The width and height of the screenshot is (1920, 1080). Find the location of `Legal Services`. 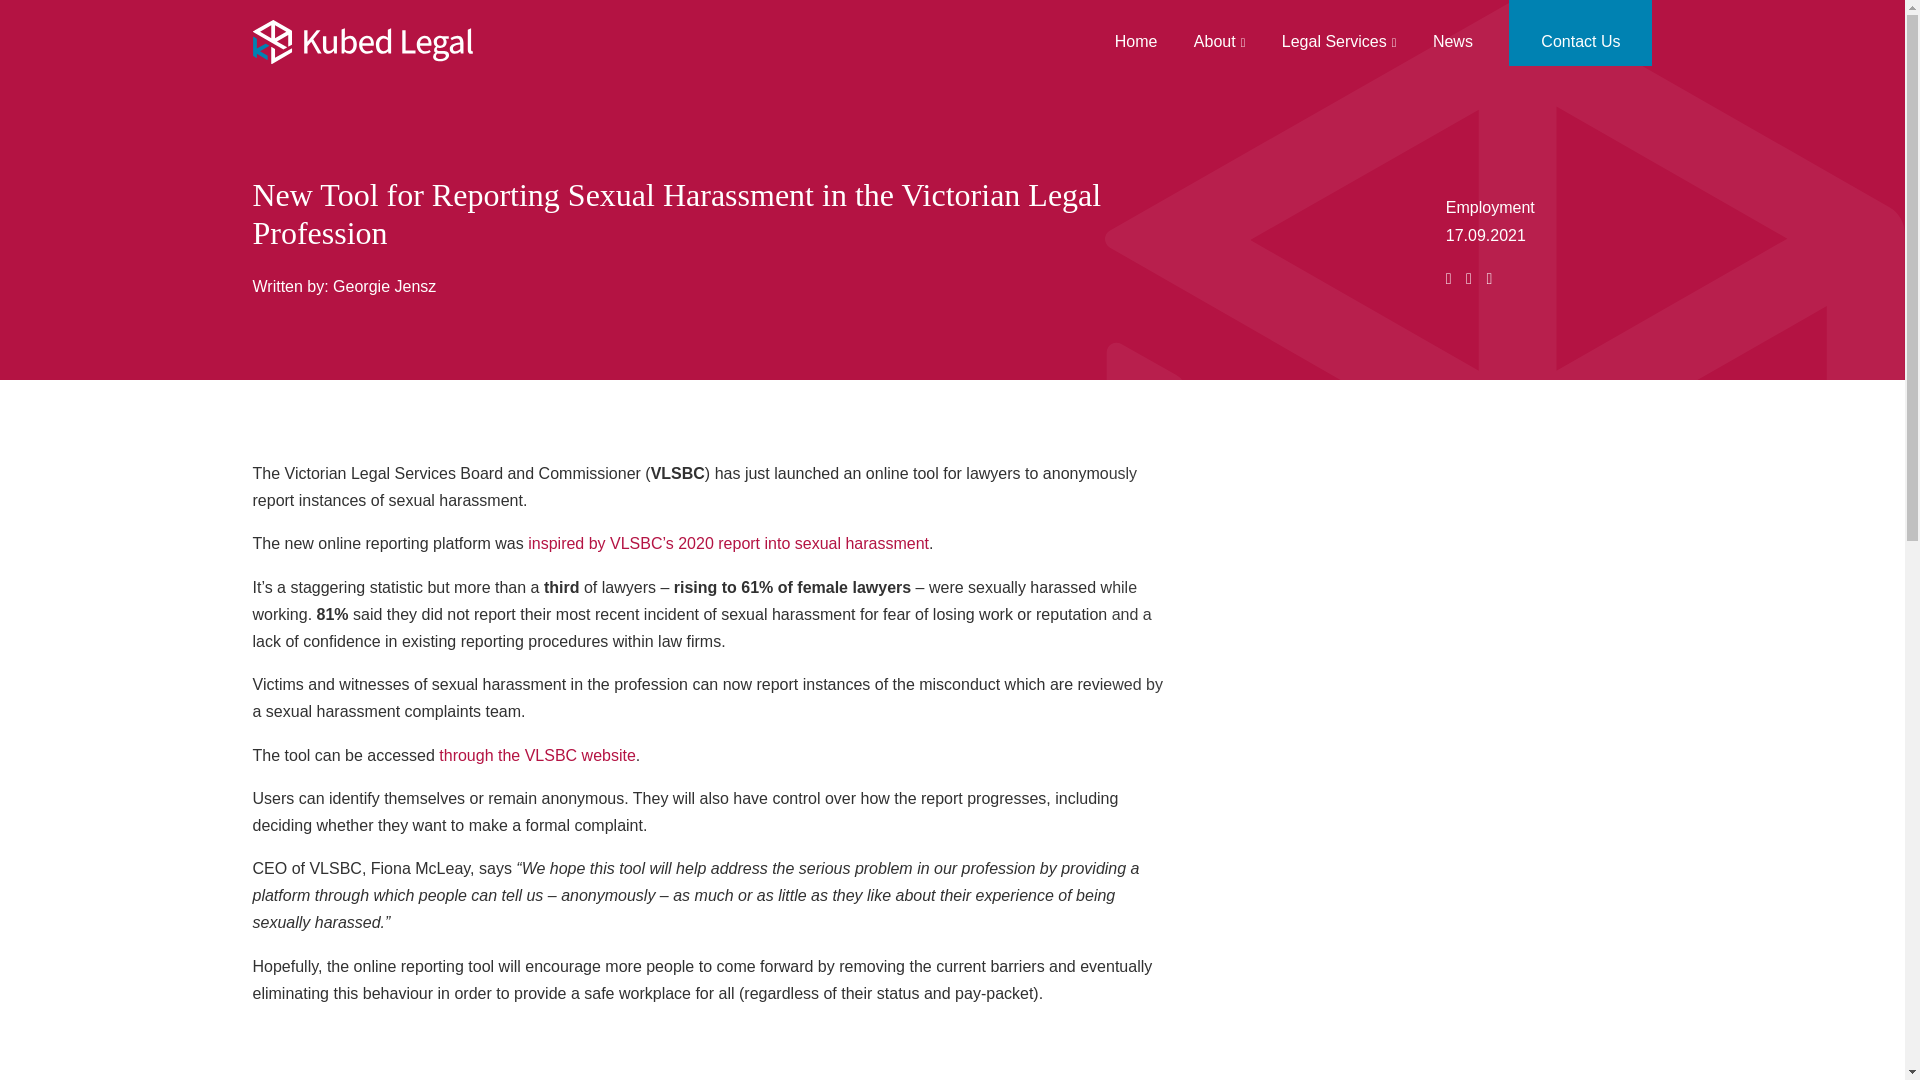

Legal Services is located at coordinates (1339, 41).